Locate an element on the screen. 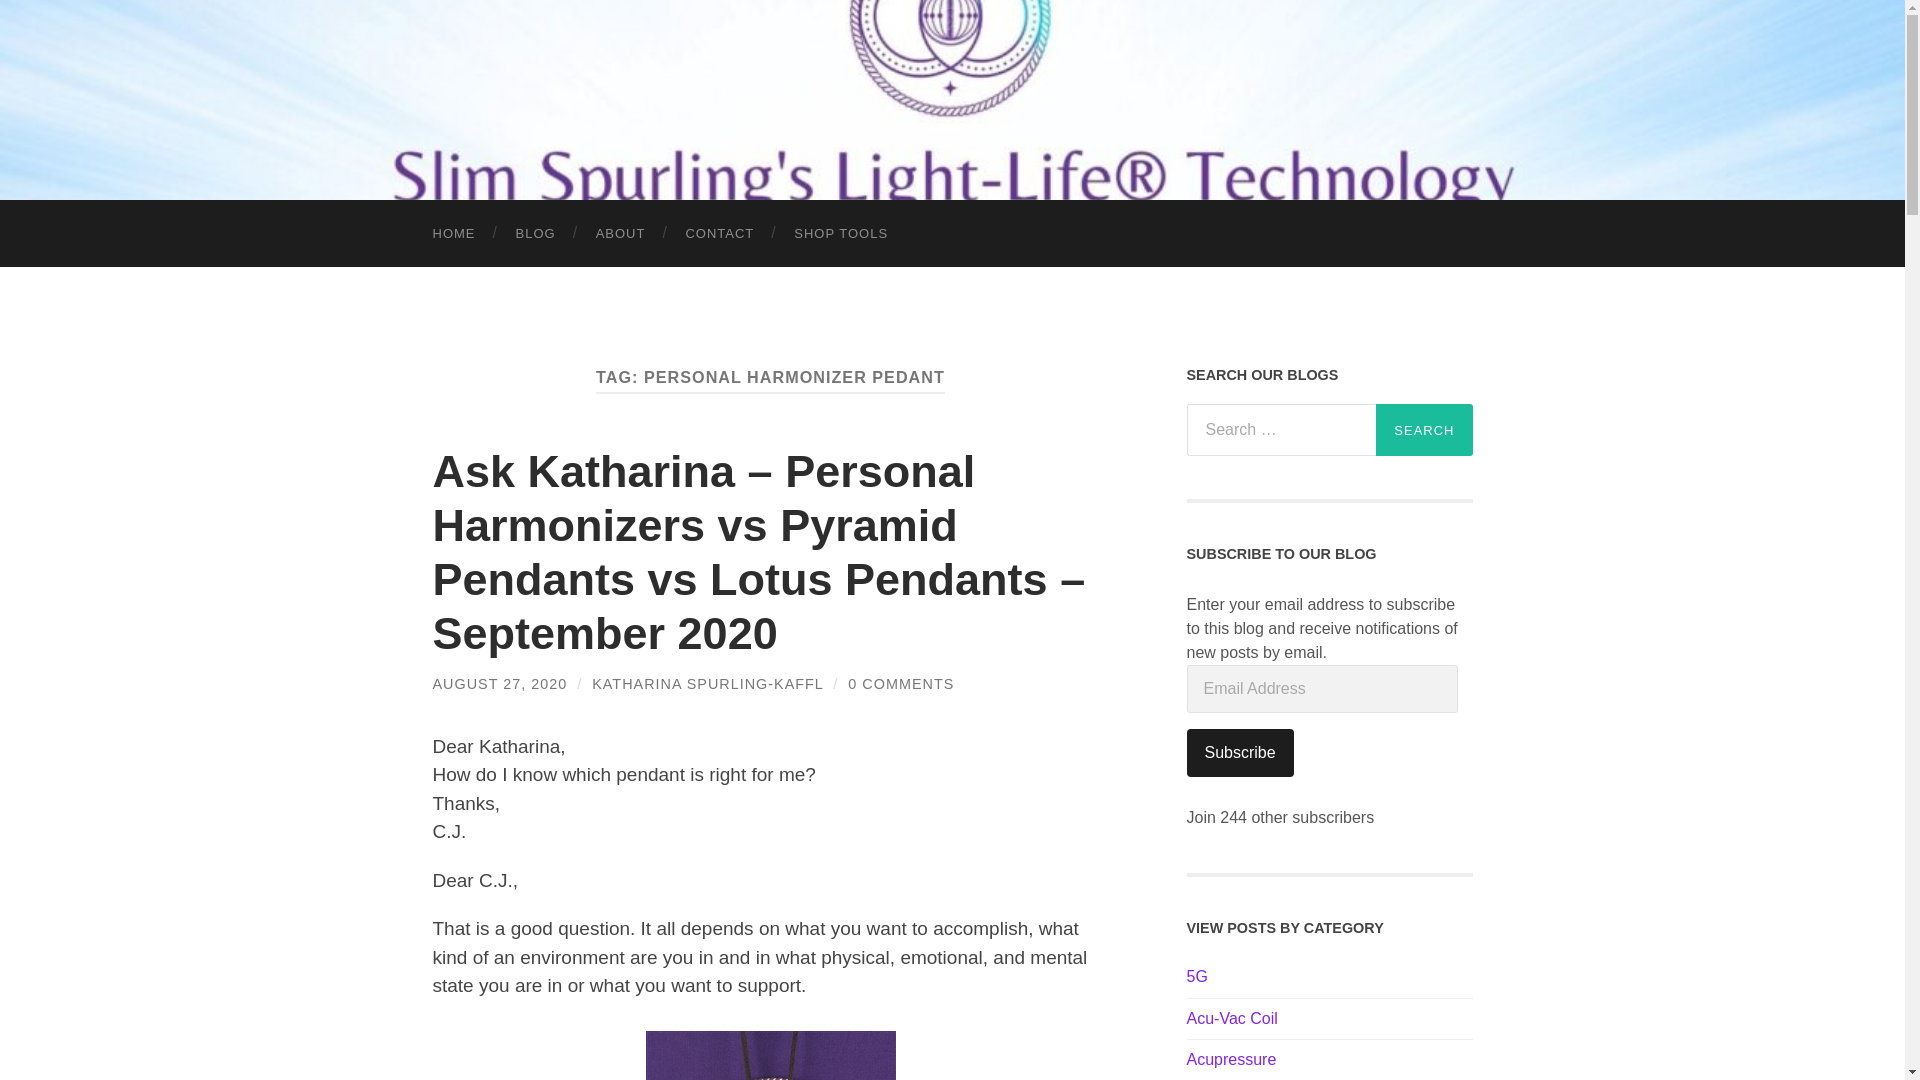 The image size is (1920, 1080). KATHARINA SPURLING-KAFFL is located at coordinates (707, 684).